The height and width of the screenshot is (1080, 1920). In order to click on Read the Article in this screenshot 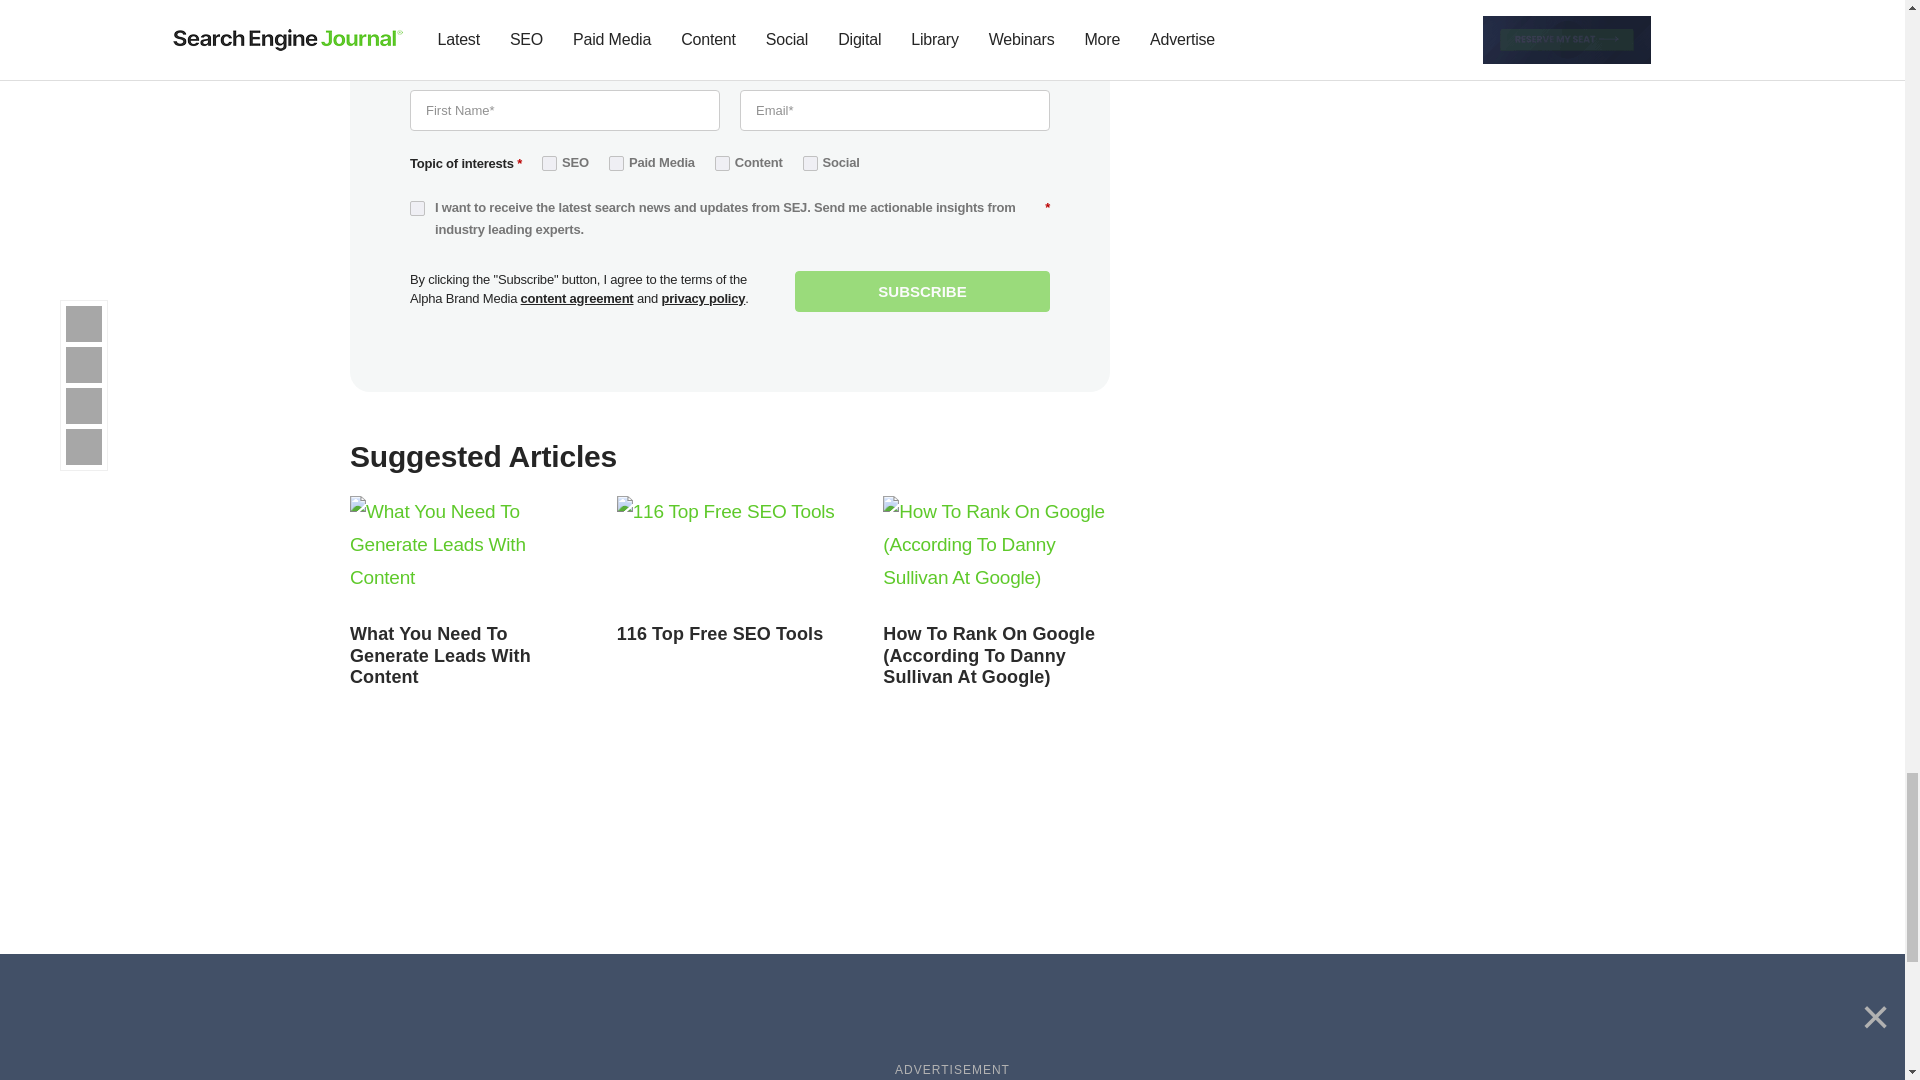, I will do `click(440, 655)`.